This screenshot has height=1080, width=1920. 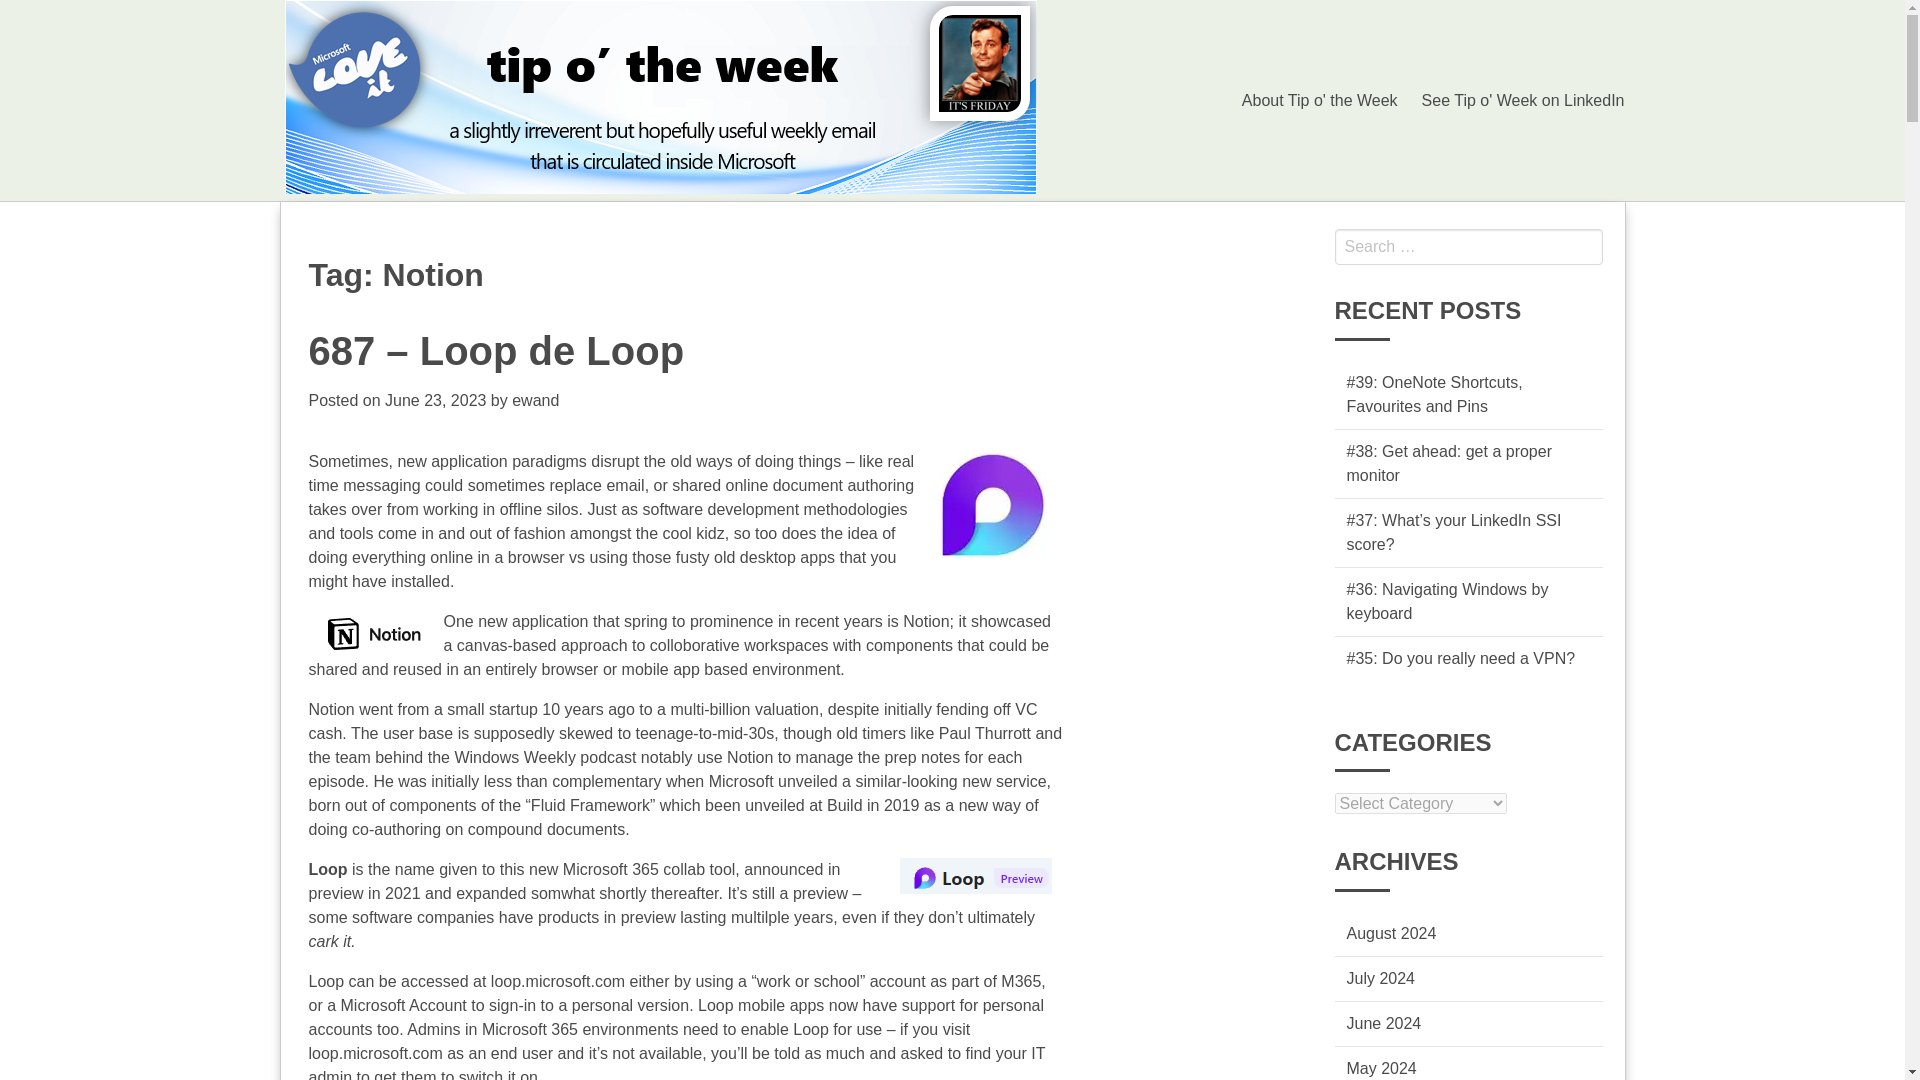 What do you see at coordinates (624, 732) in the screenshot?
I see `supposedly skewed to teenage-to-mid-30s` at bounding box center [624, 732].